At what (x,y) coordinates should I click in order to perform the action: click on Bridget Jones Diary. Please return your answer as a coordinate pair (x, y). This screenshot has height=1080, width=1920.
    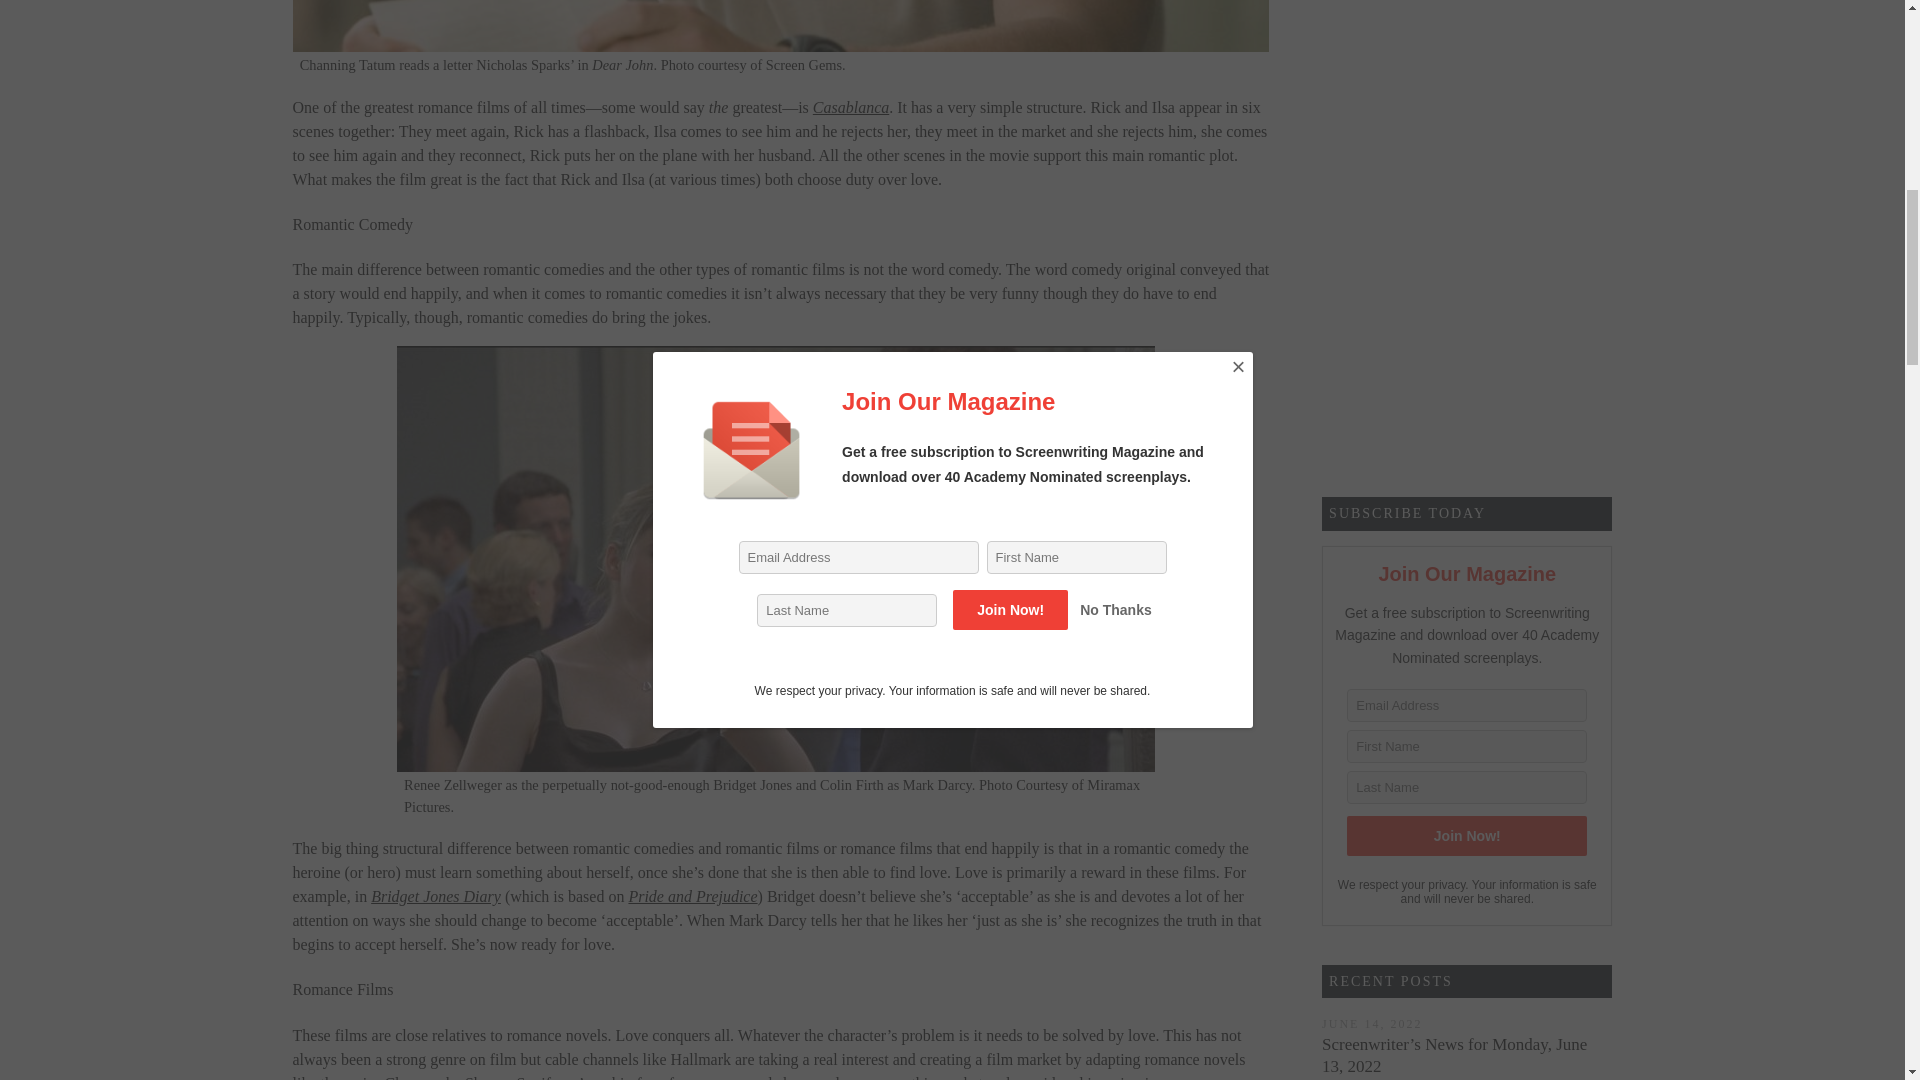
    Looking at the image, I should click on (436, 896).